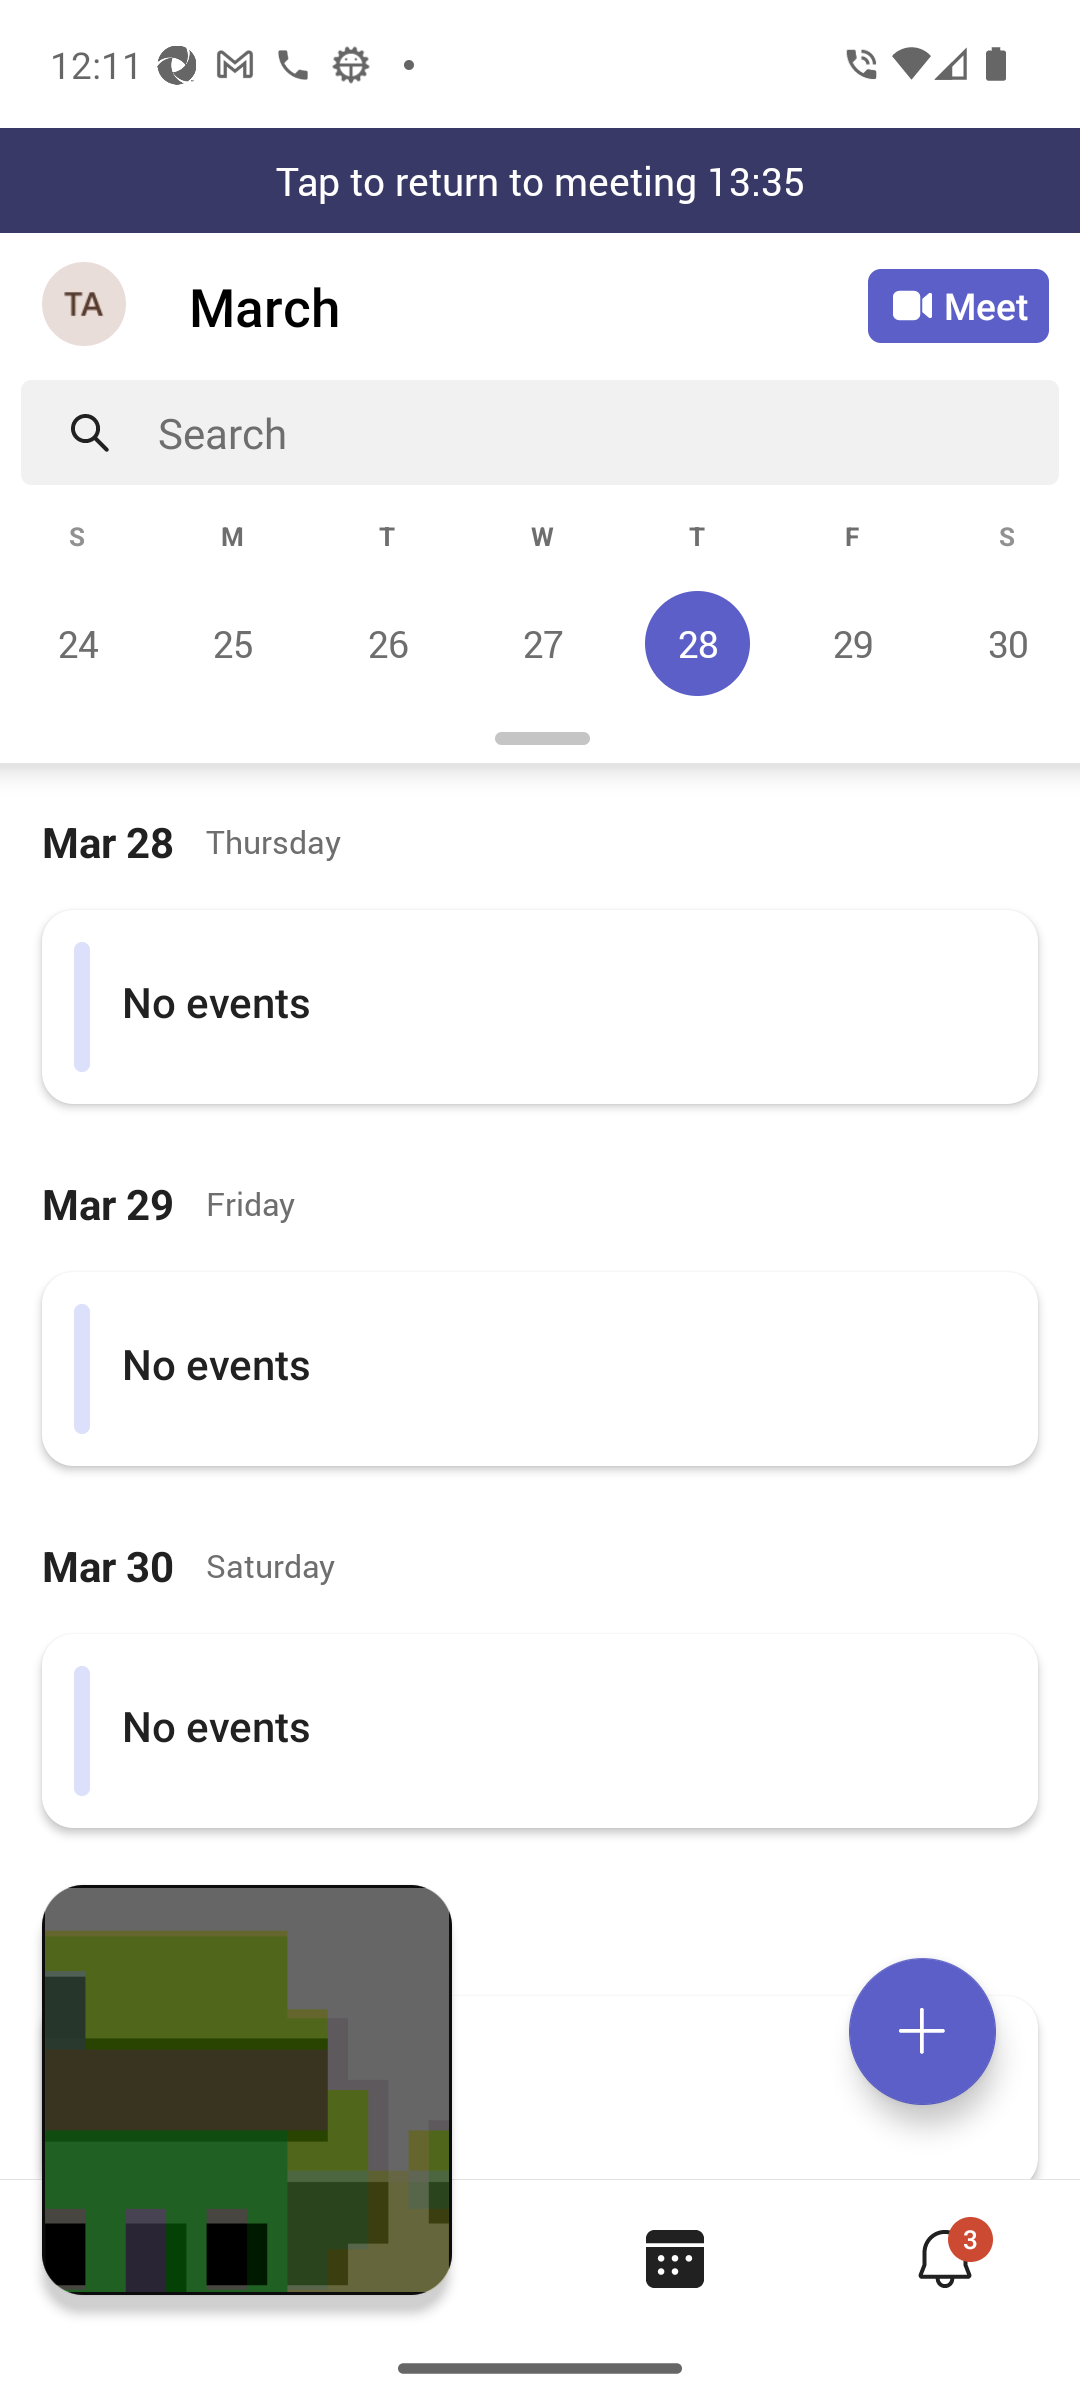 The width and height of the screenshot is (1080, 2400). What do you see at coordinates (540, 180) in the screenshot?
I see `Tap to return to meeting 13:35` at bounding box center [540, 180].